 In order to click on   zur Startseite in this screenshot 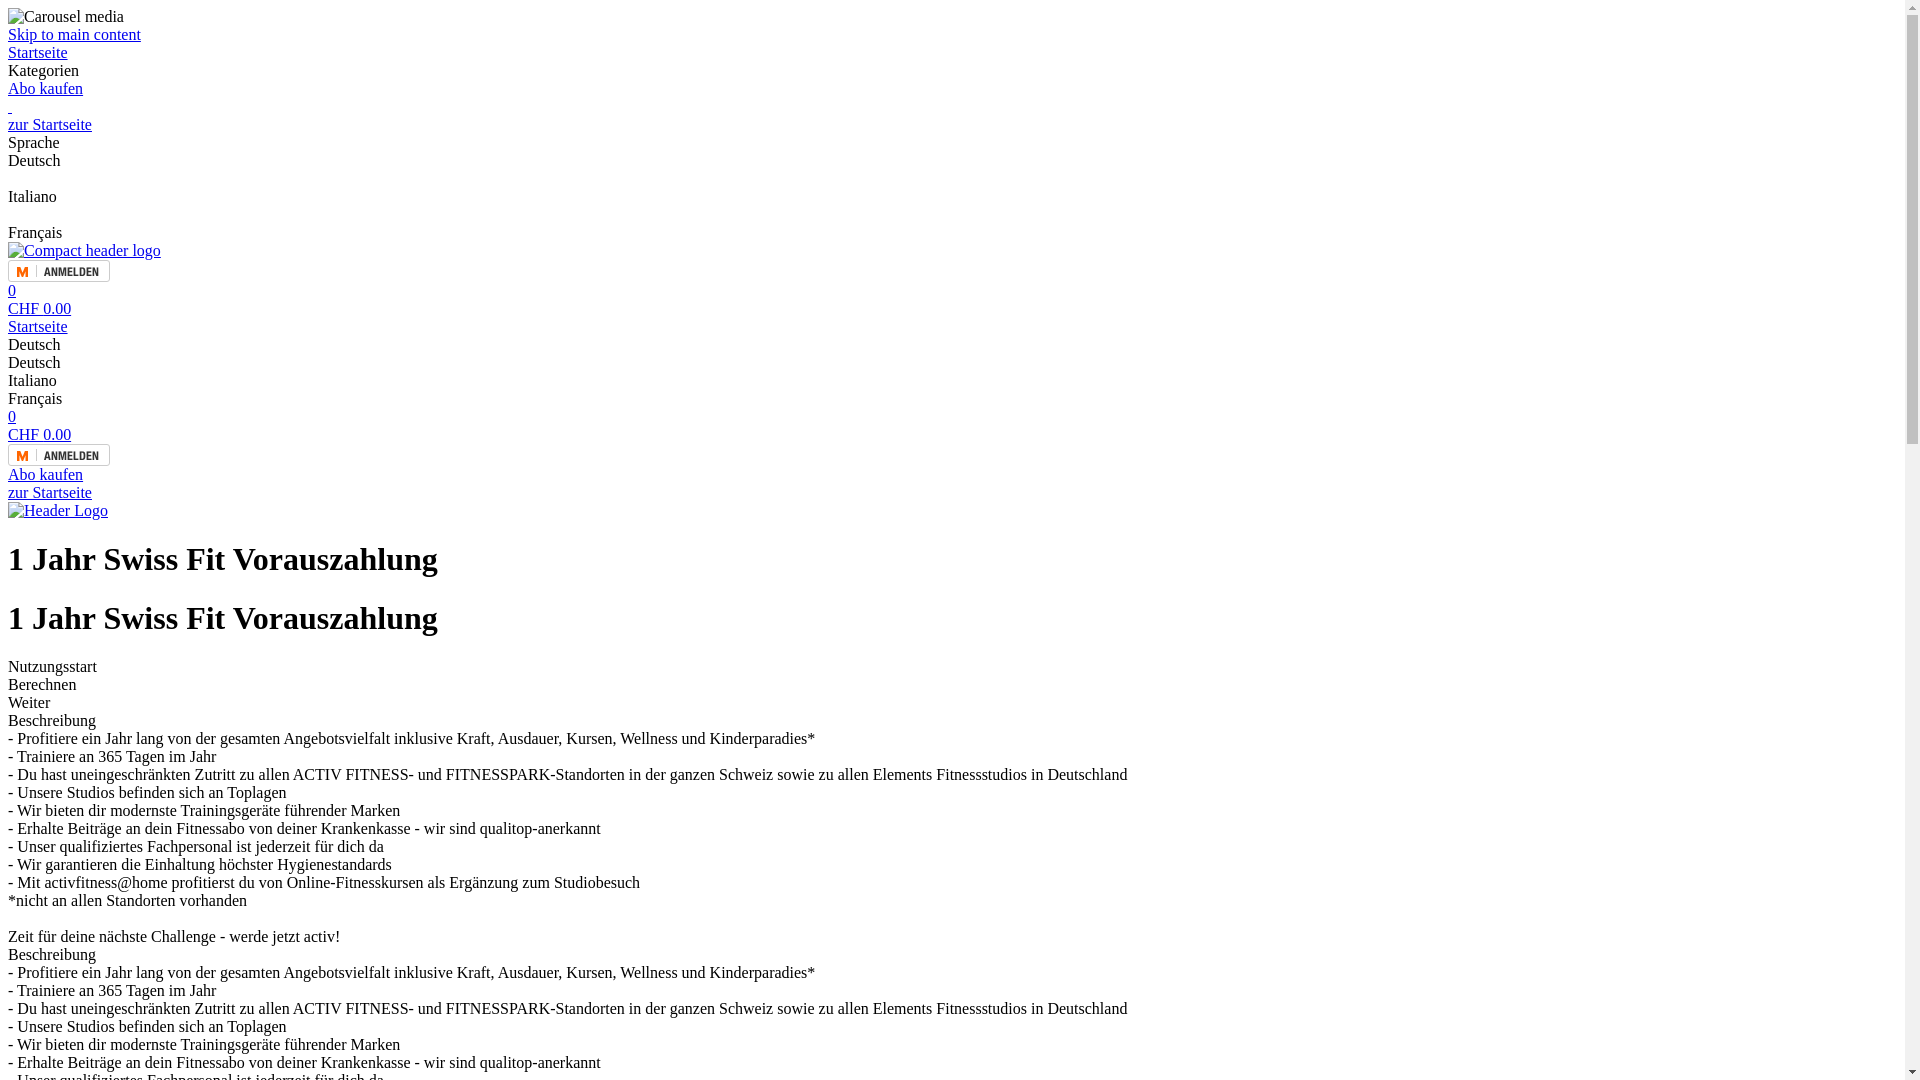, I will do `click(952, 116)`.